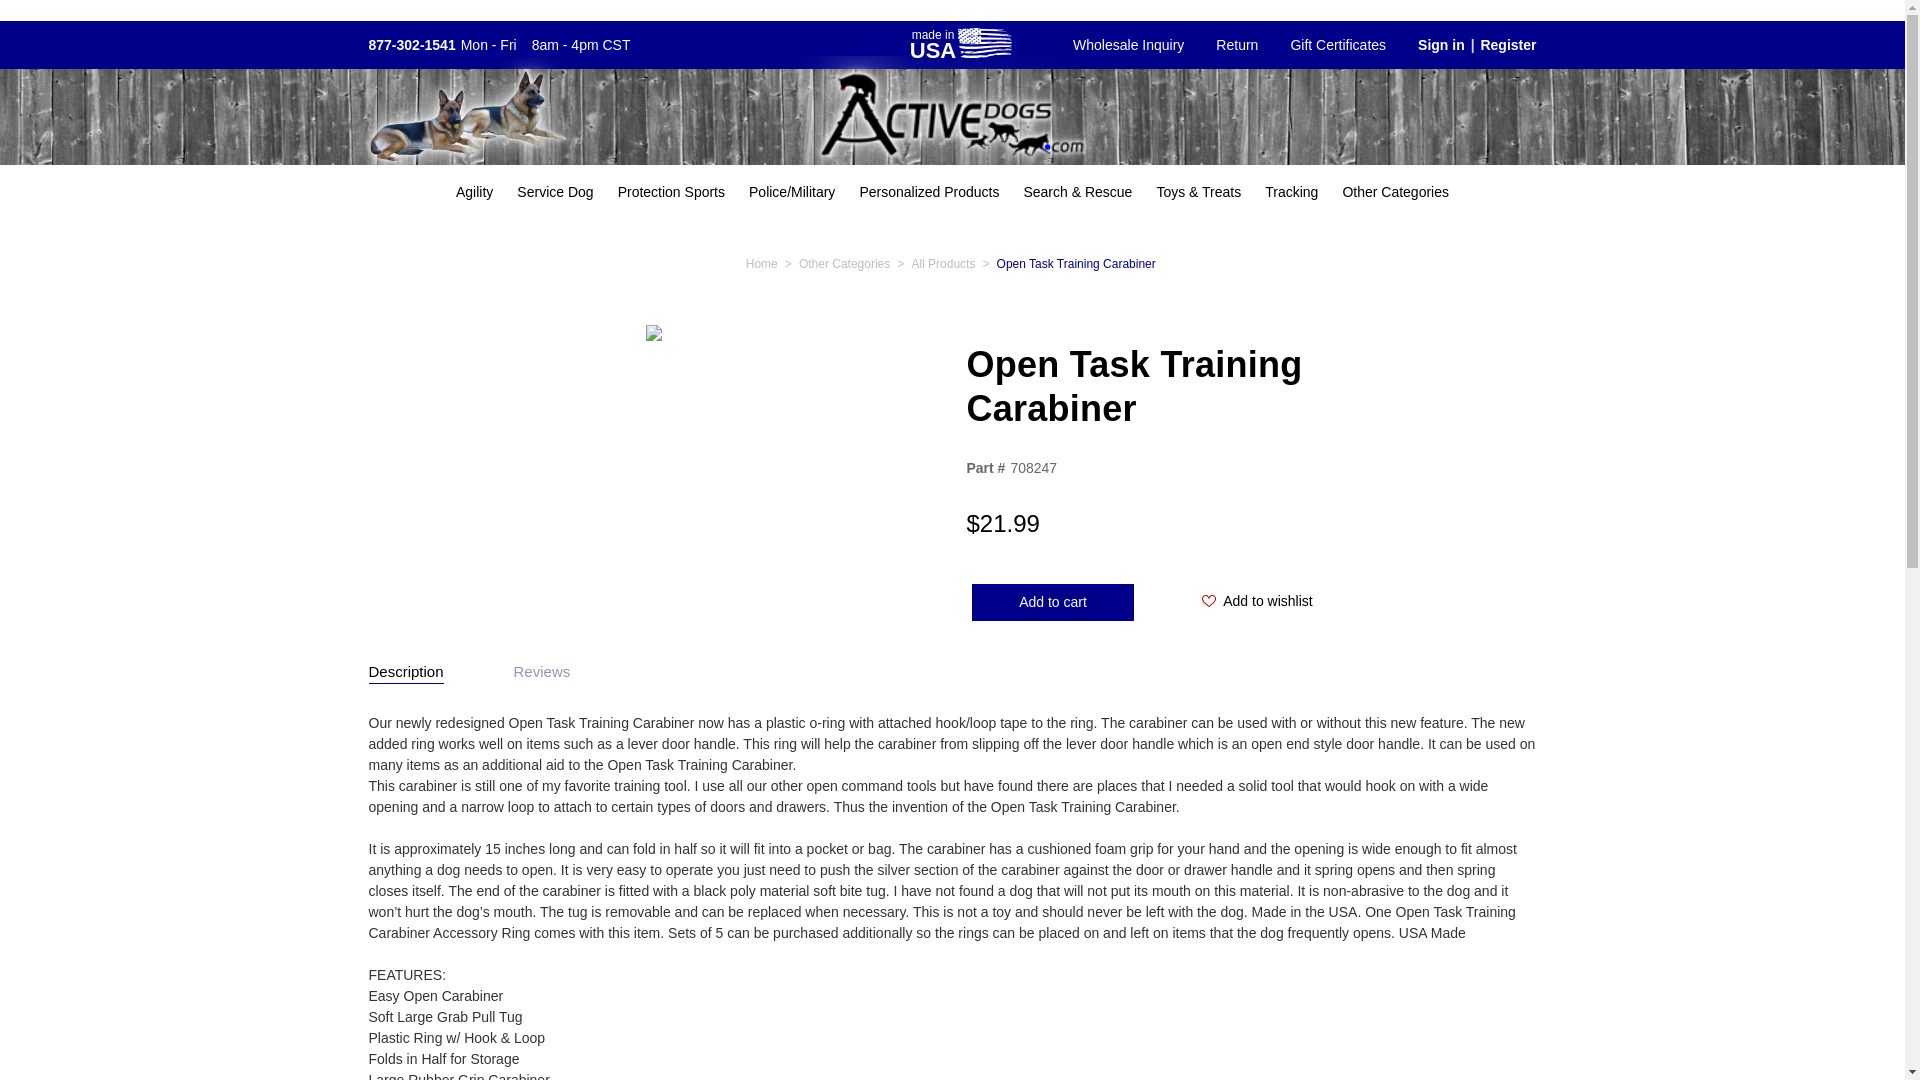 This screenshot has height=1080, width=1920. What do you see at coordinates (1237, 45) in the screenshot?
I see `Return` at bounding box center [1237, 45].